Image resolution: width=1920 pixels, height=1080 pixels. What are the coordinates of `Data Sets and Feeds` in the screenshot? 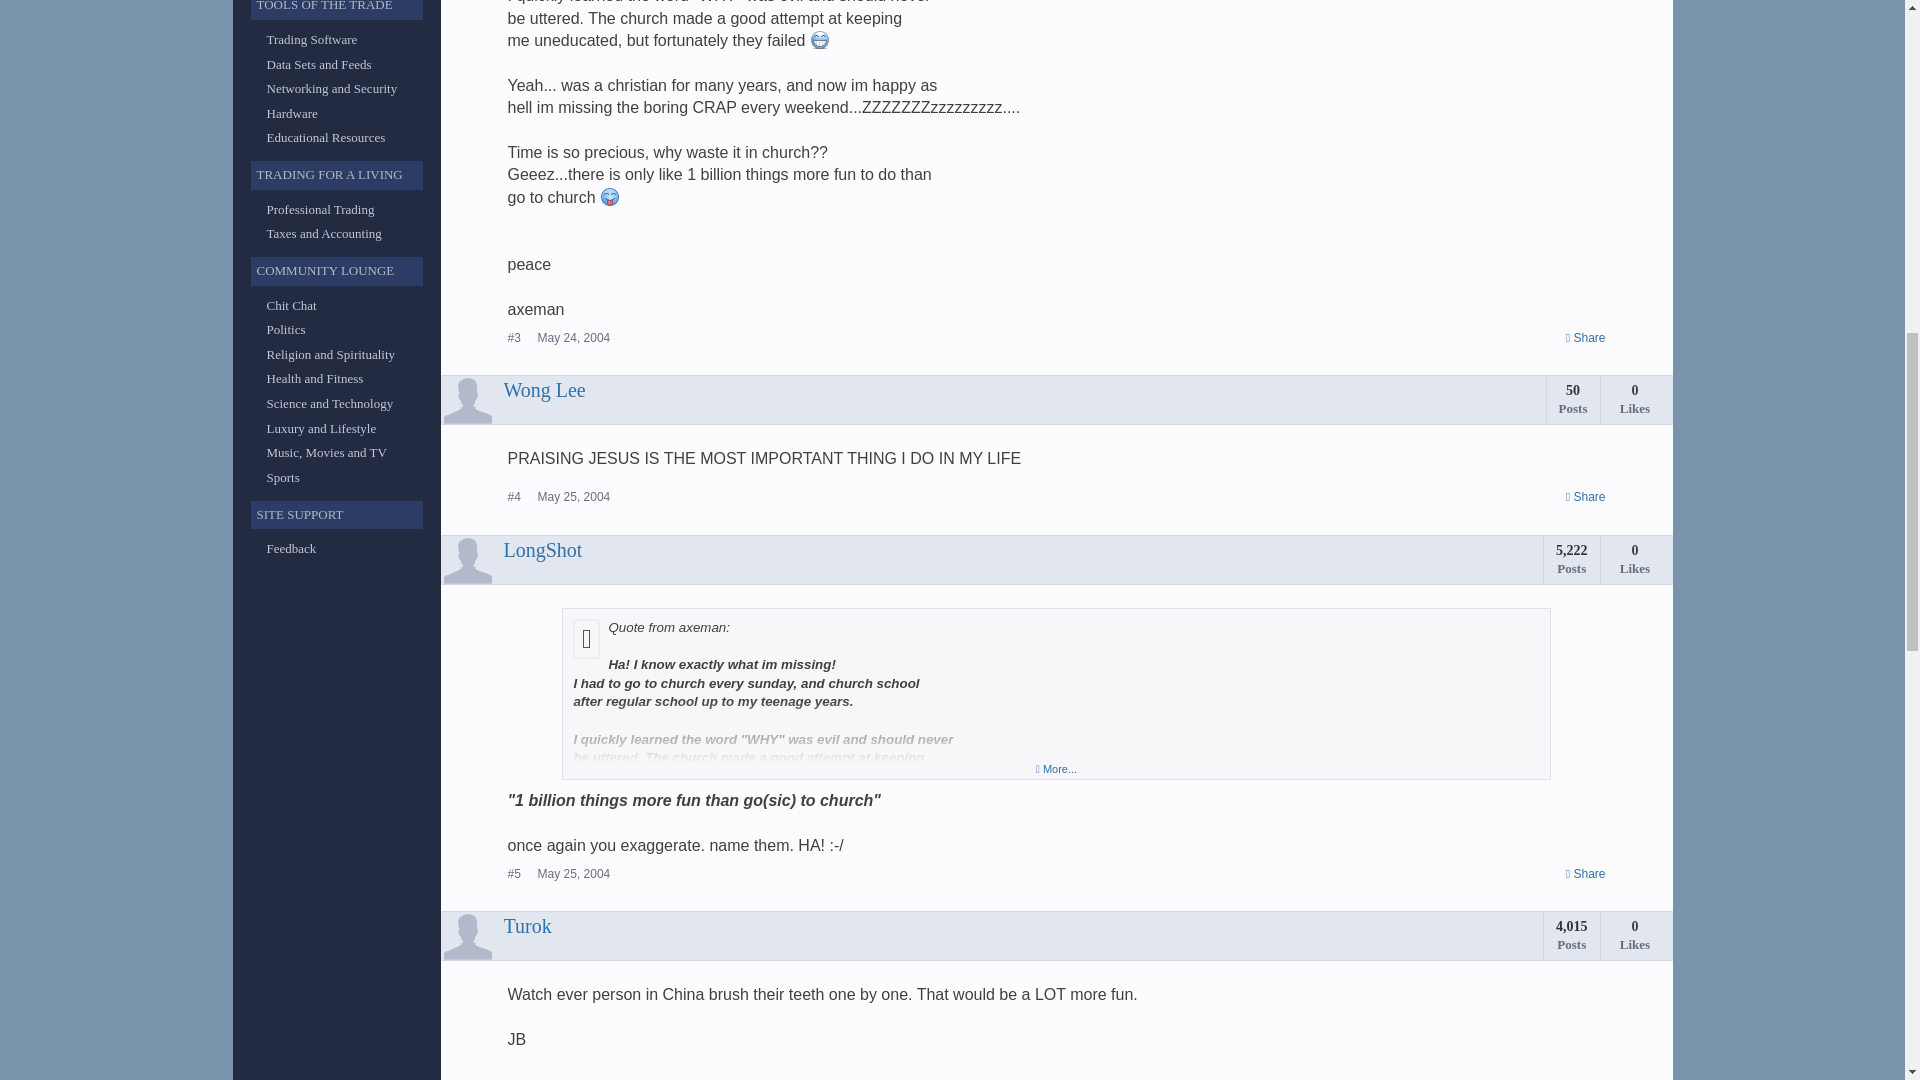 It's located at (318, 64).